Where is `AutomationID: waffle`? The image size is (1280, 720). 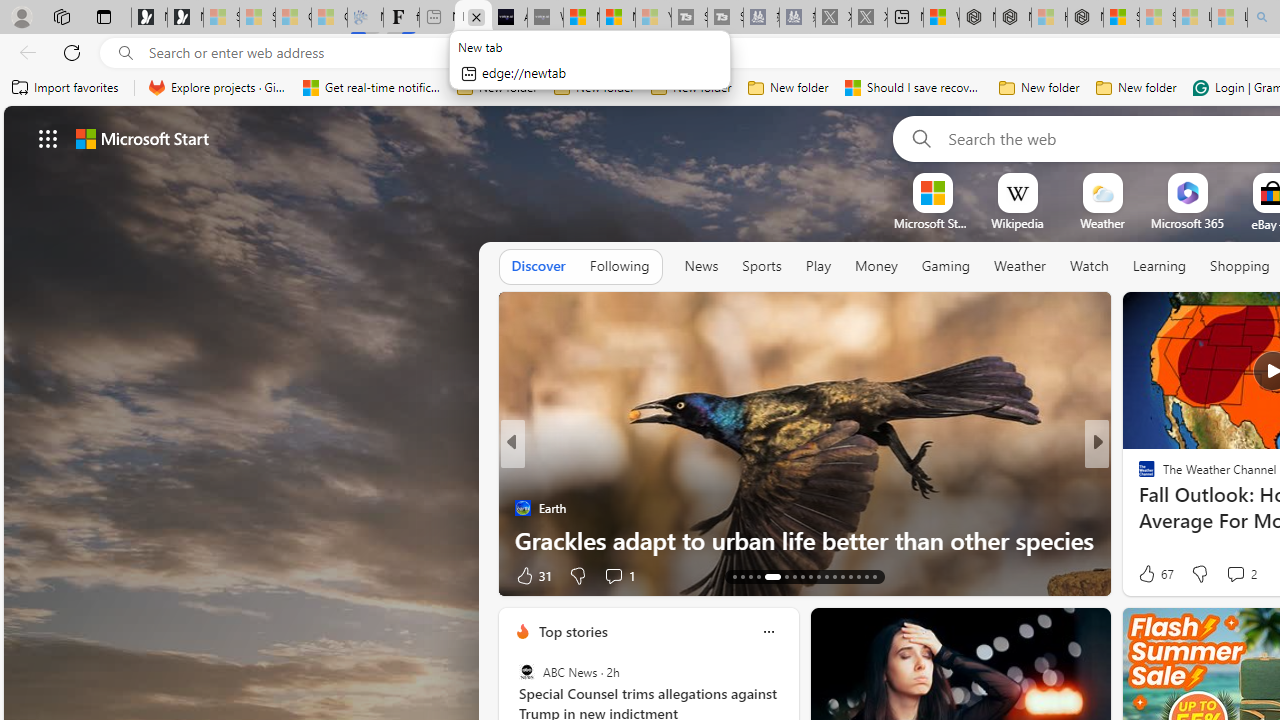
AutomationID: waffle is located at coordinates (48, 138).